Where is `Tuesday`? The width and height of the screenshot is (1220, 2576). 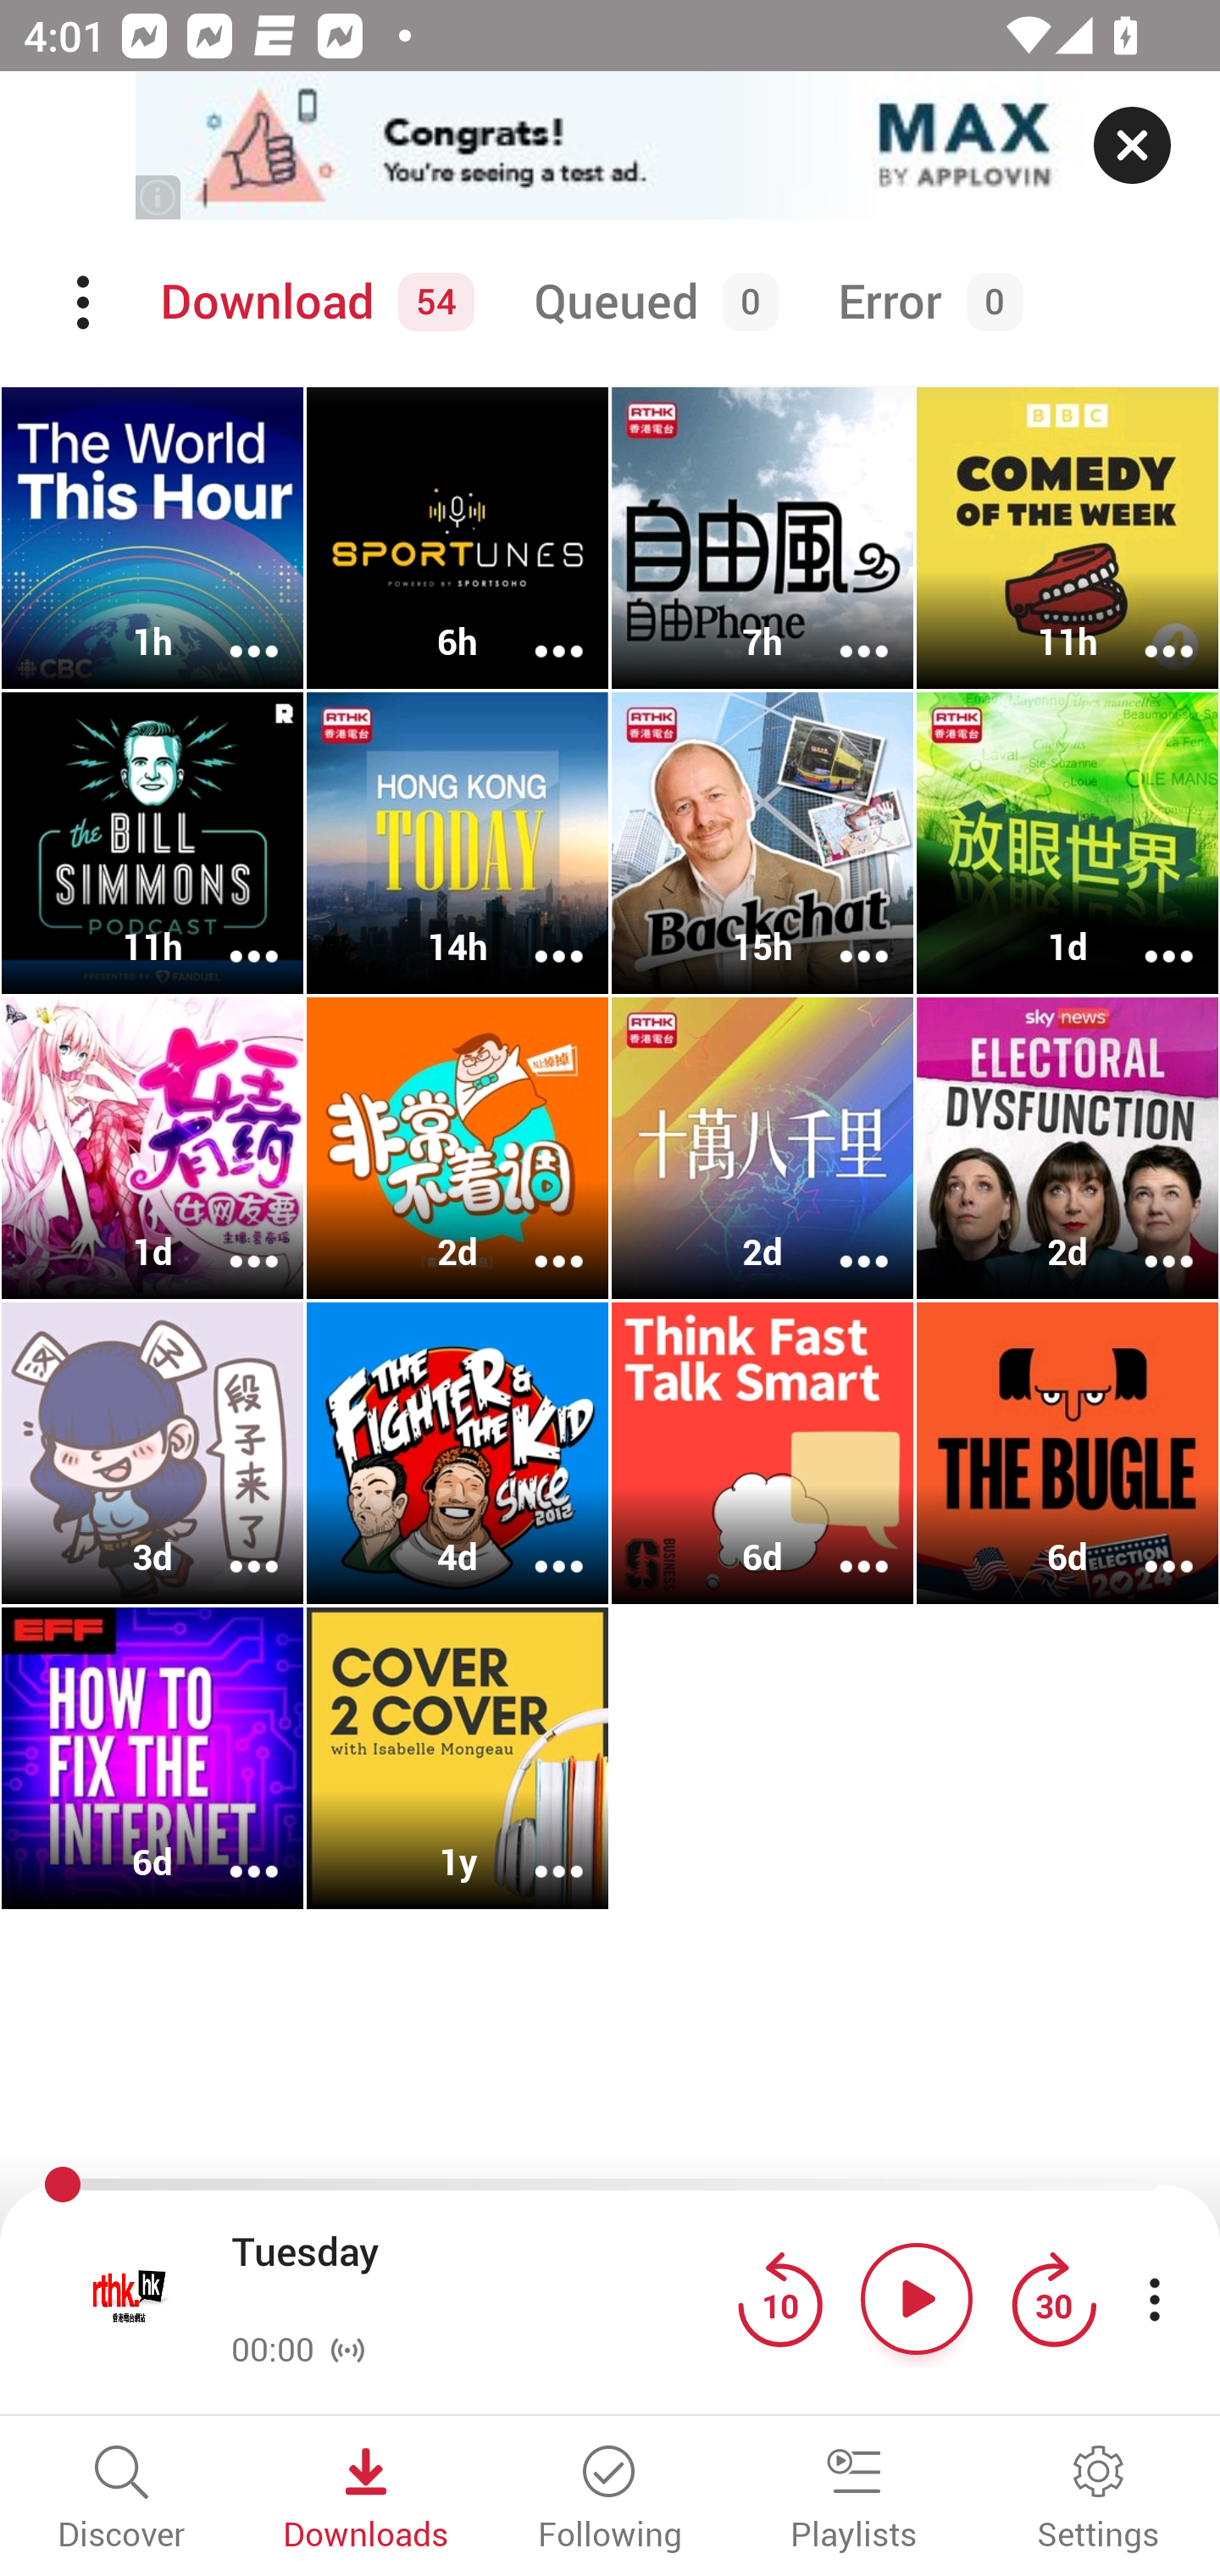 Tuesday is located at coordinates (476, 2277).